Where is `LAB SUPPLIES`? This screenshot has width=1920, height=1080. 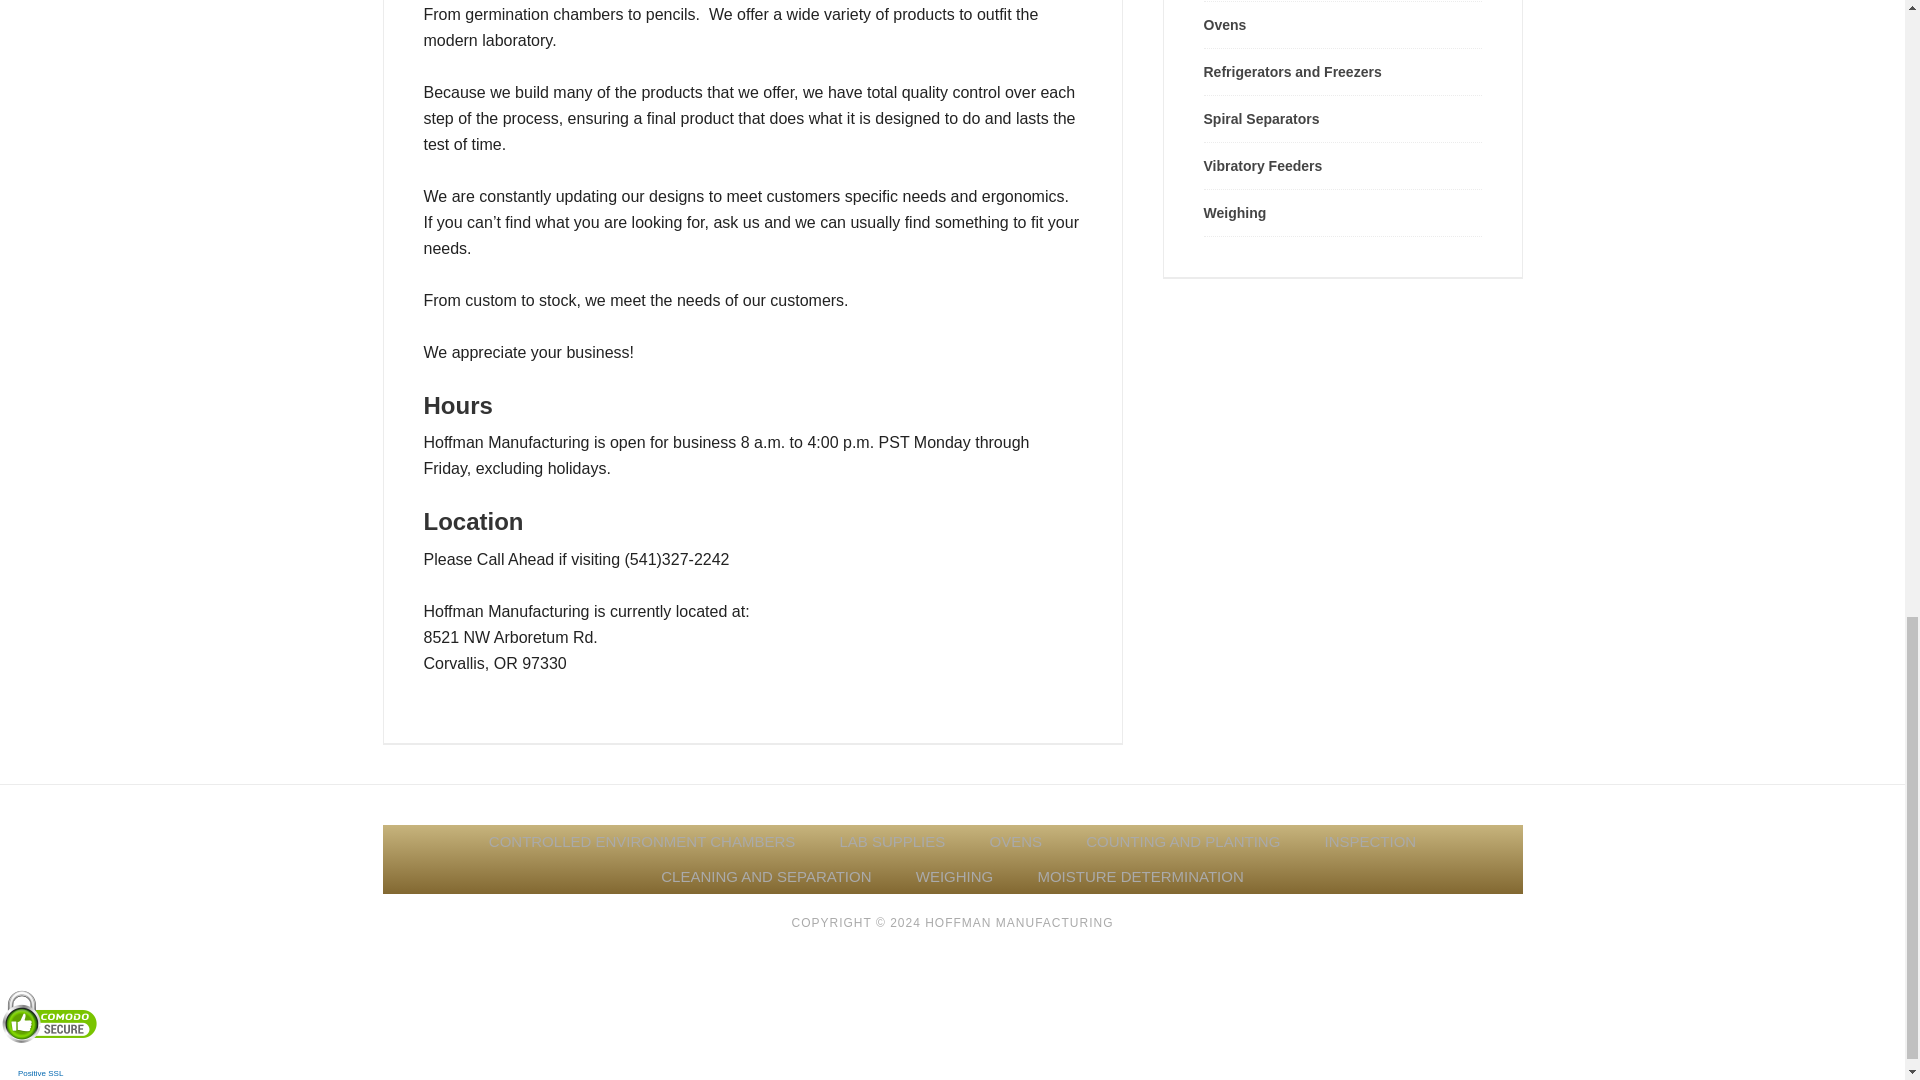
LAB SUPPLIES is located at coordinates (892, 842).